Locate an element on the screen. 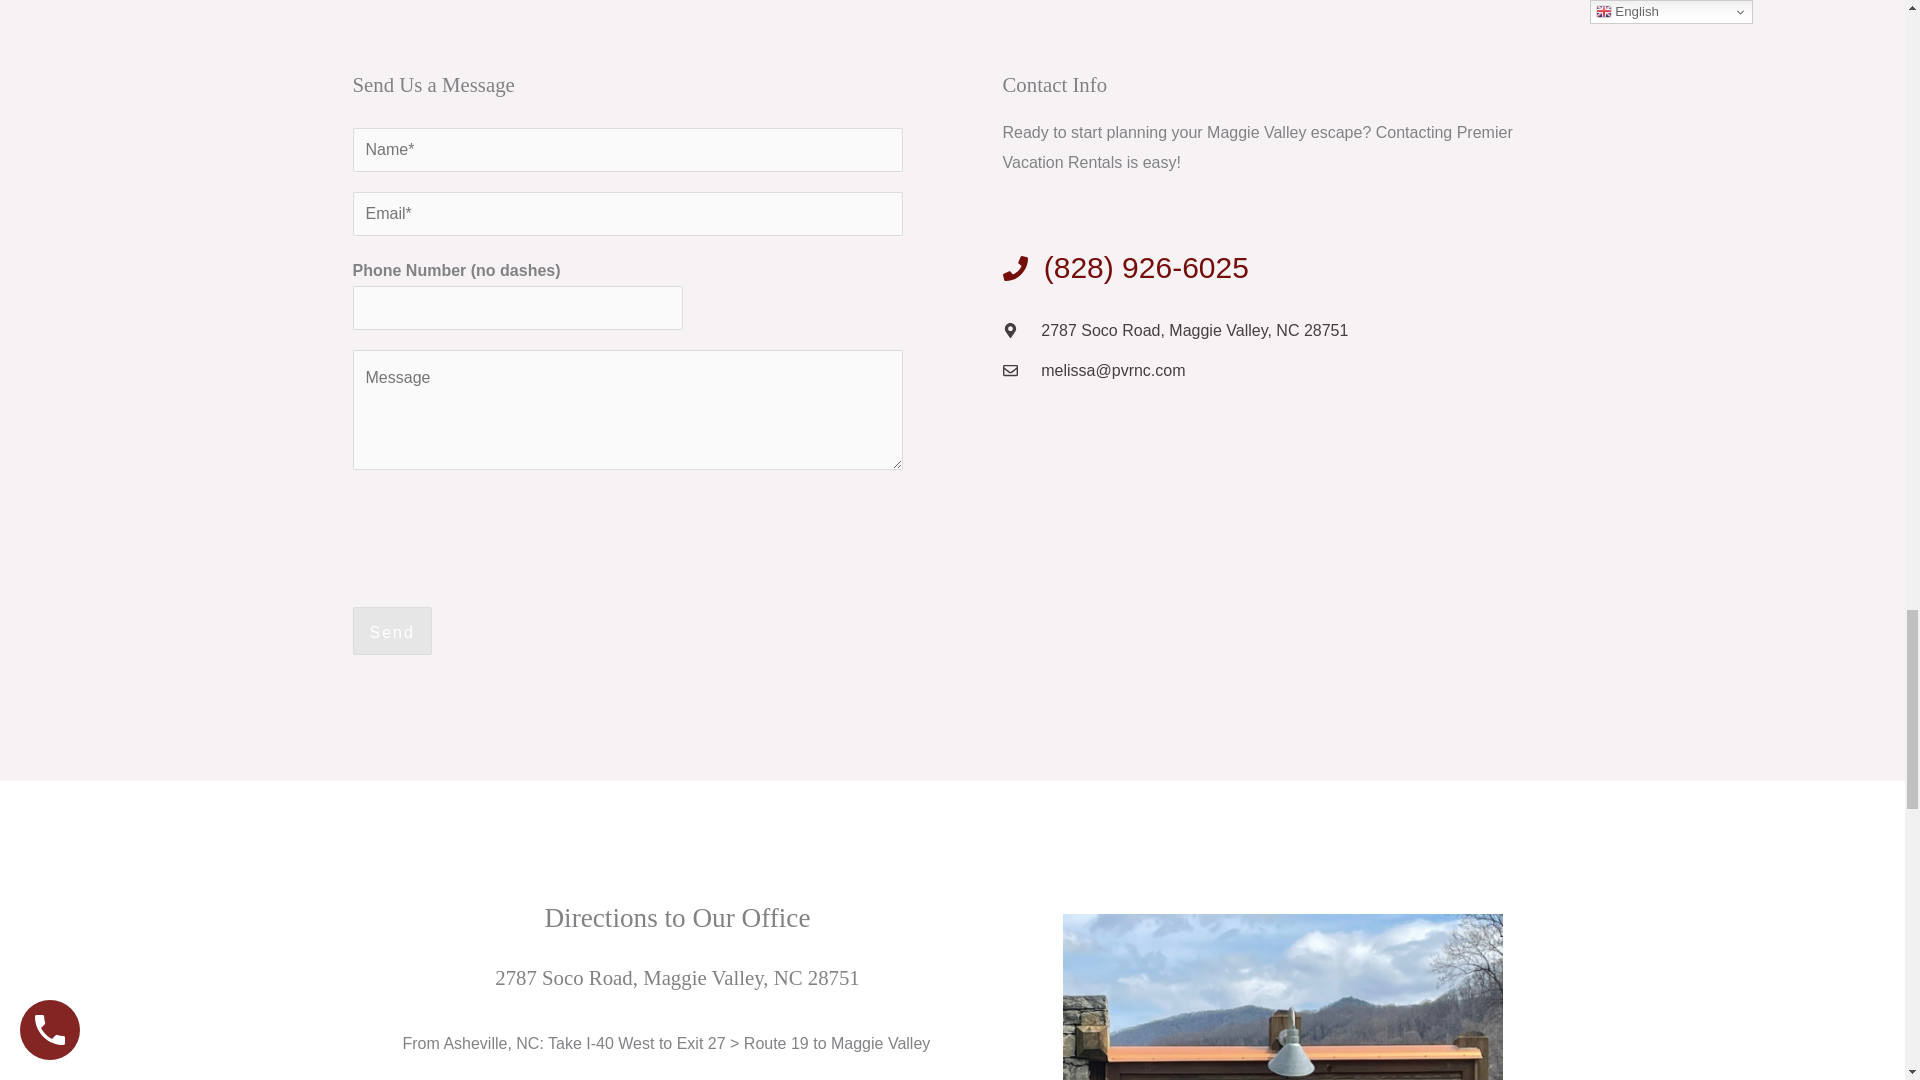 This screenshot has height=1080, width=1920. 2787 Soco Road, Maggie Valley, NC 28751 is located at coordinates (1276, 330).